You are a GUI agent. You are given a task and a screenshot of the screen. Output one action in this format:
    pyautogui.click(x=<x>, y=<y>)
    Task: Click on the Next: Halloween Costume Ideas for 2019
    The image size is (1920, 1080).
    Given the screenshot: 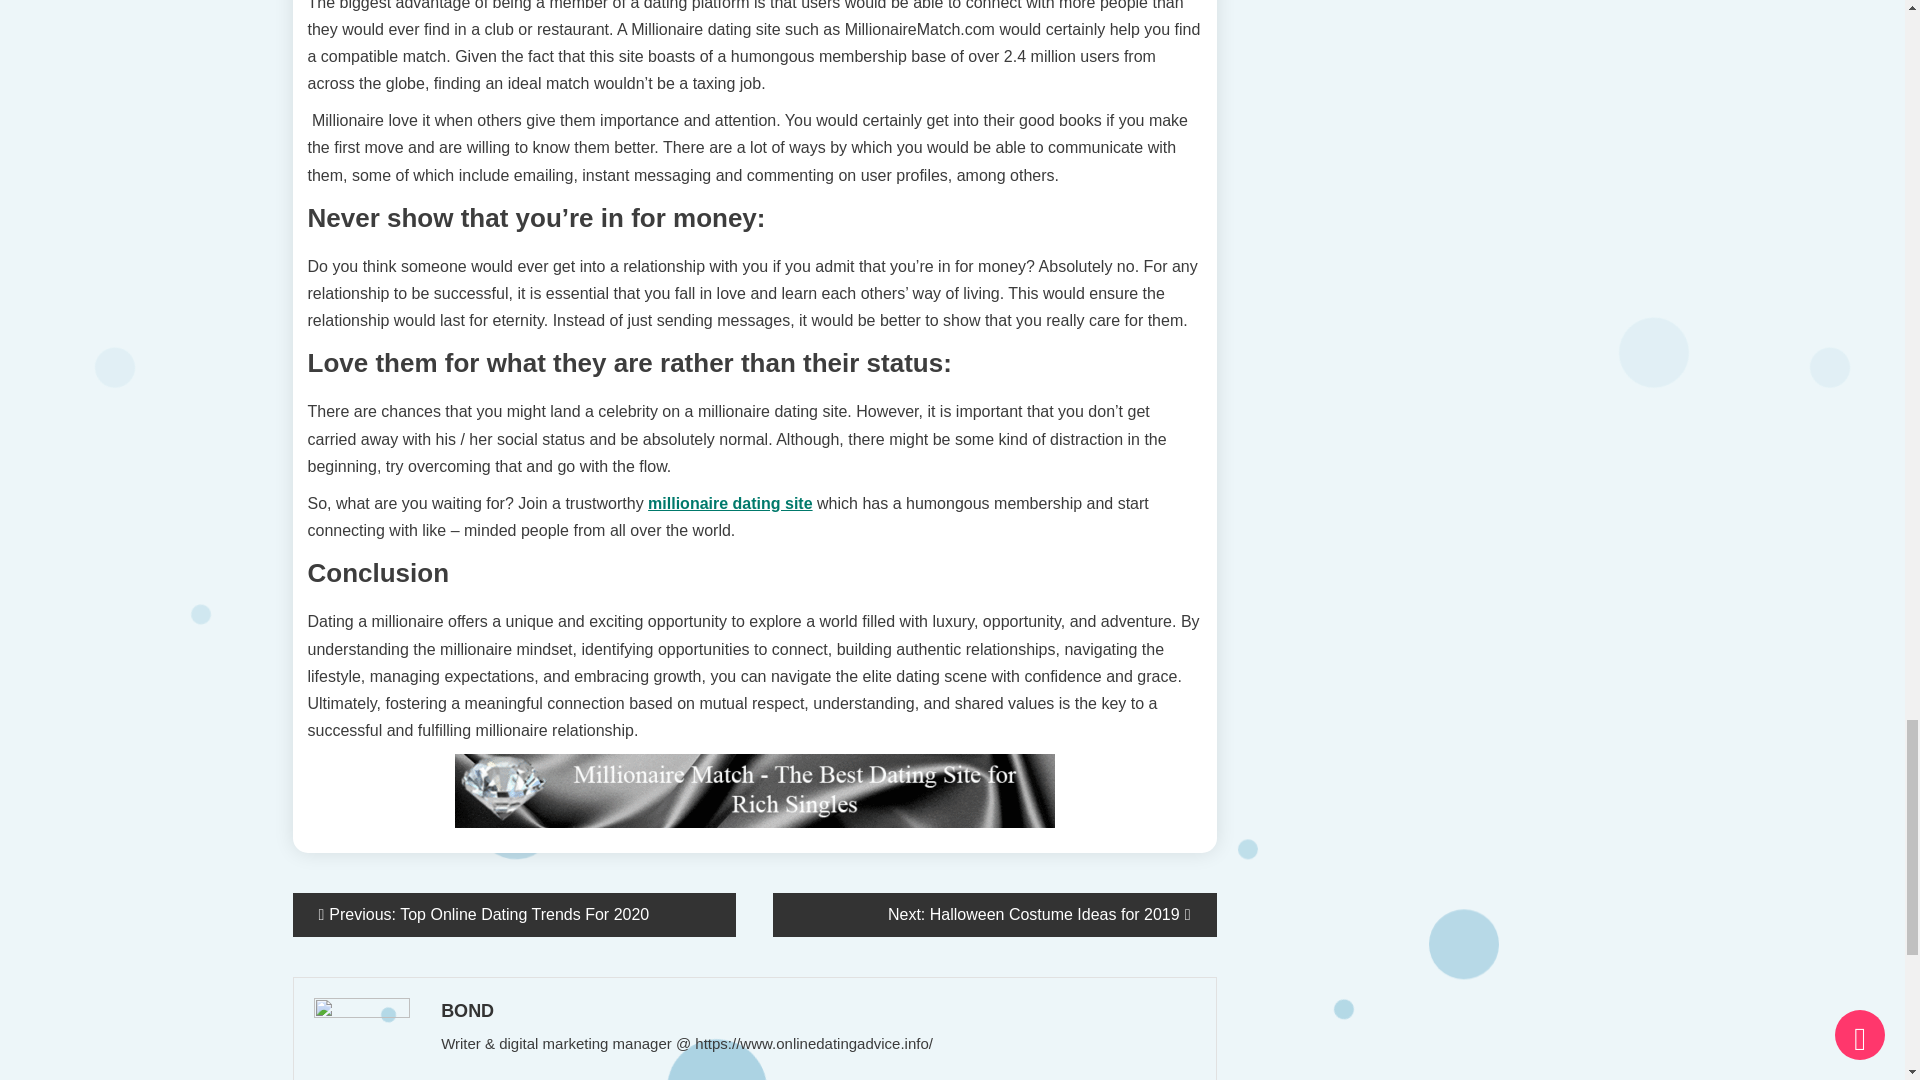 What is the action you would take?
    pyautogui.click(x=995, y=915)
    